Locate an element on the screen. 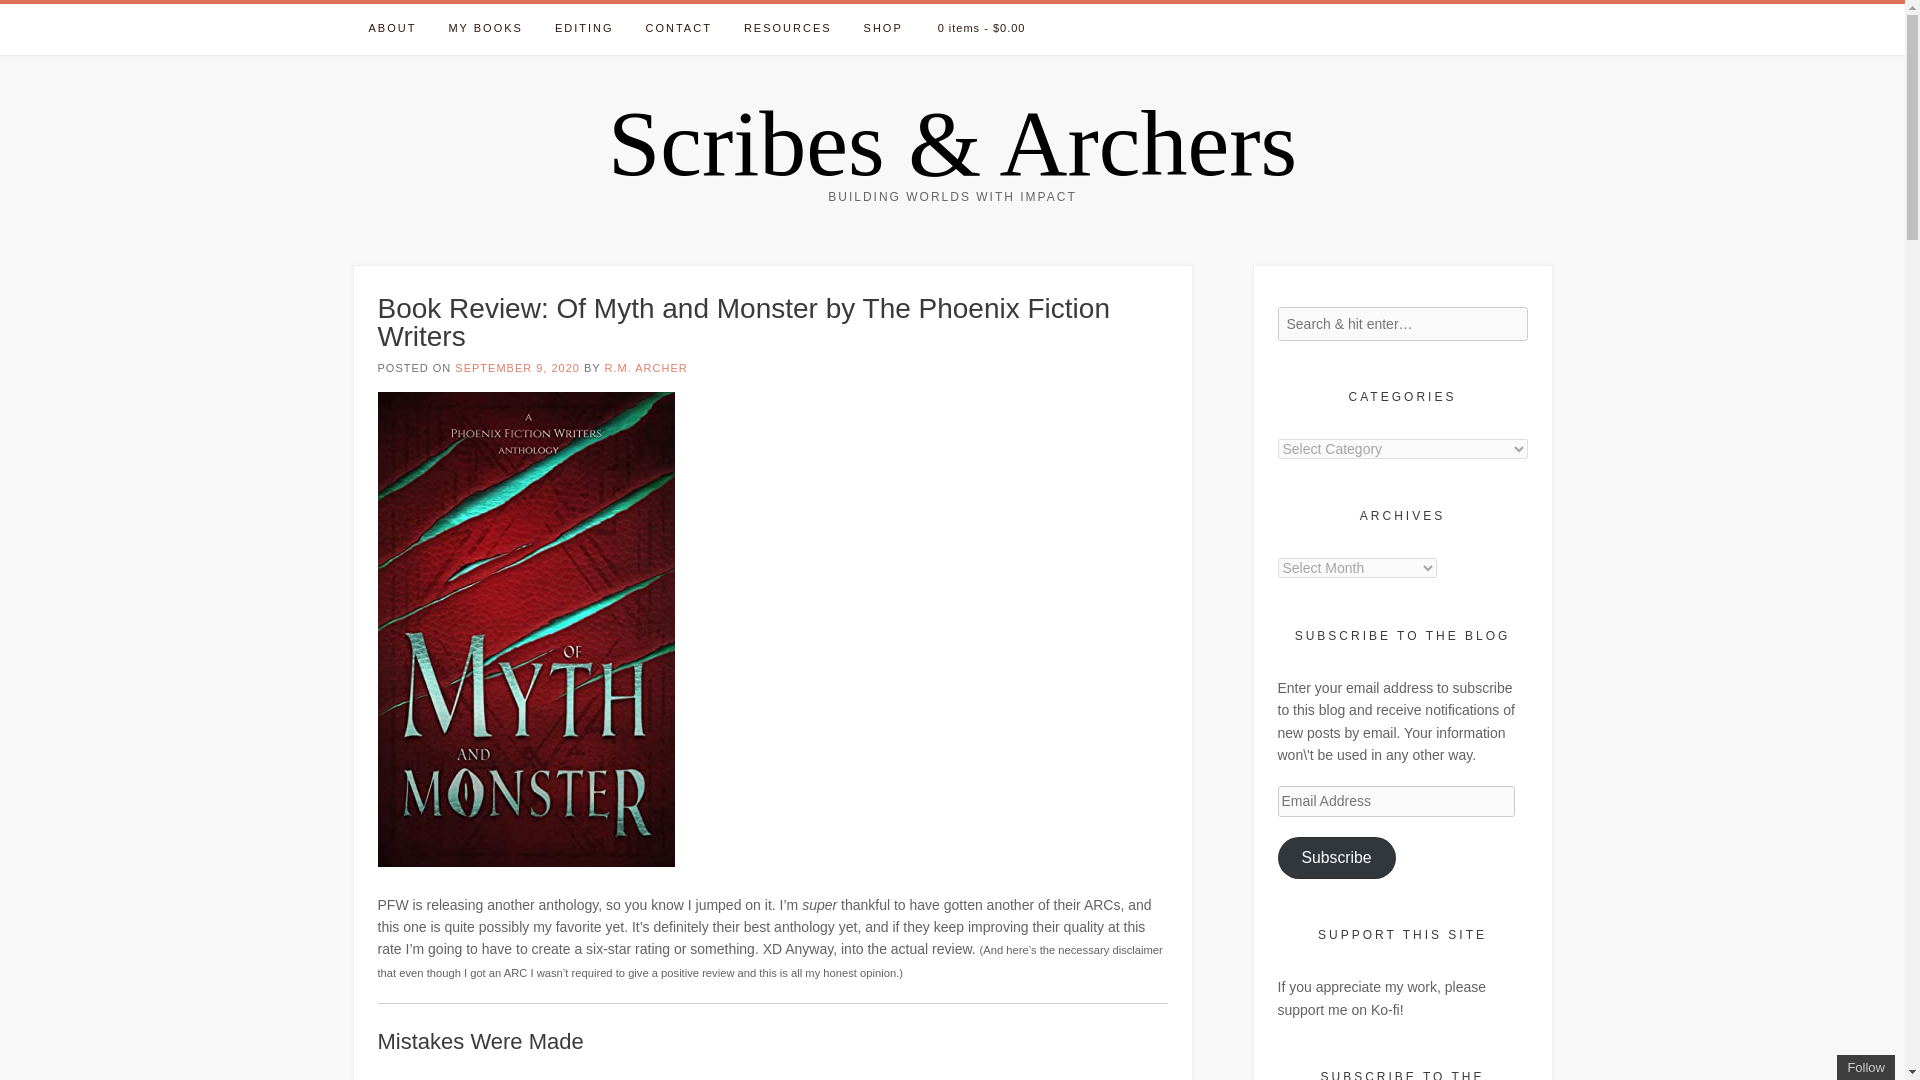 The image size is (1920, 1080). CONTACT is located at coordinates (678, 30).